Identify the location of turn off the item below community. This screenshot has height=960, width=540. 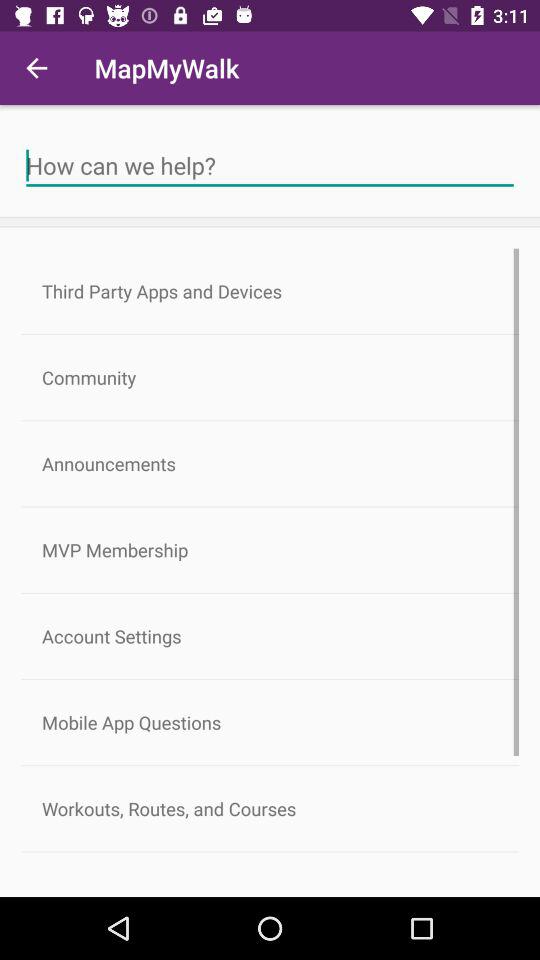
(270, 464).